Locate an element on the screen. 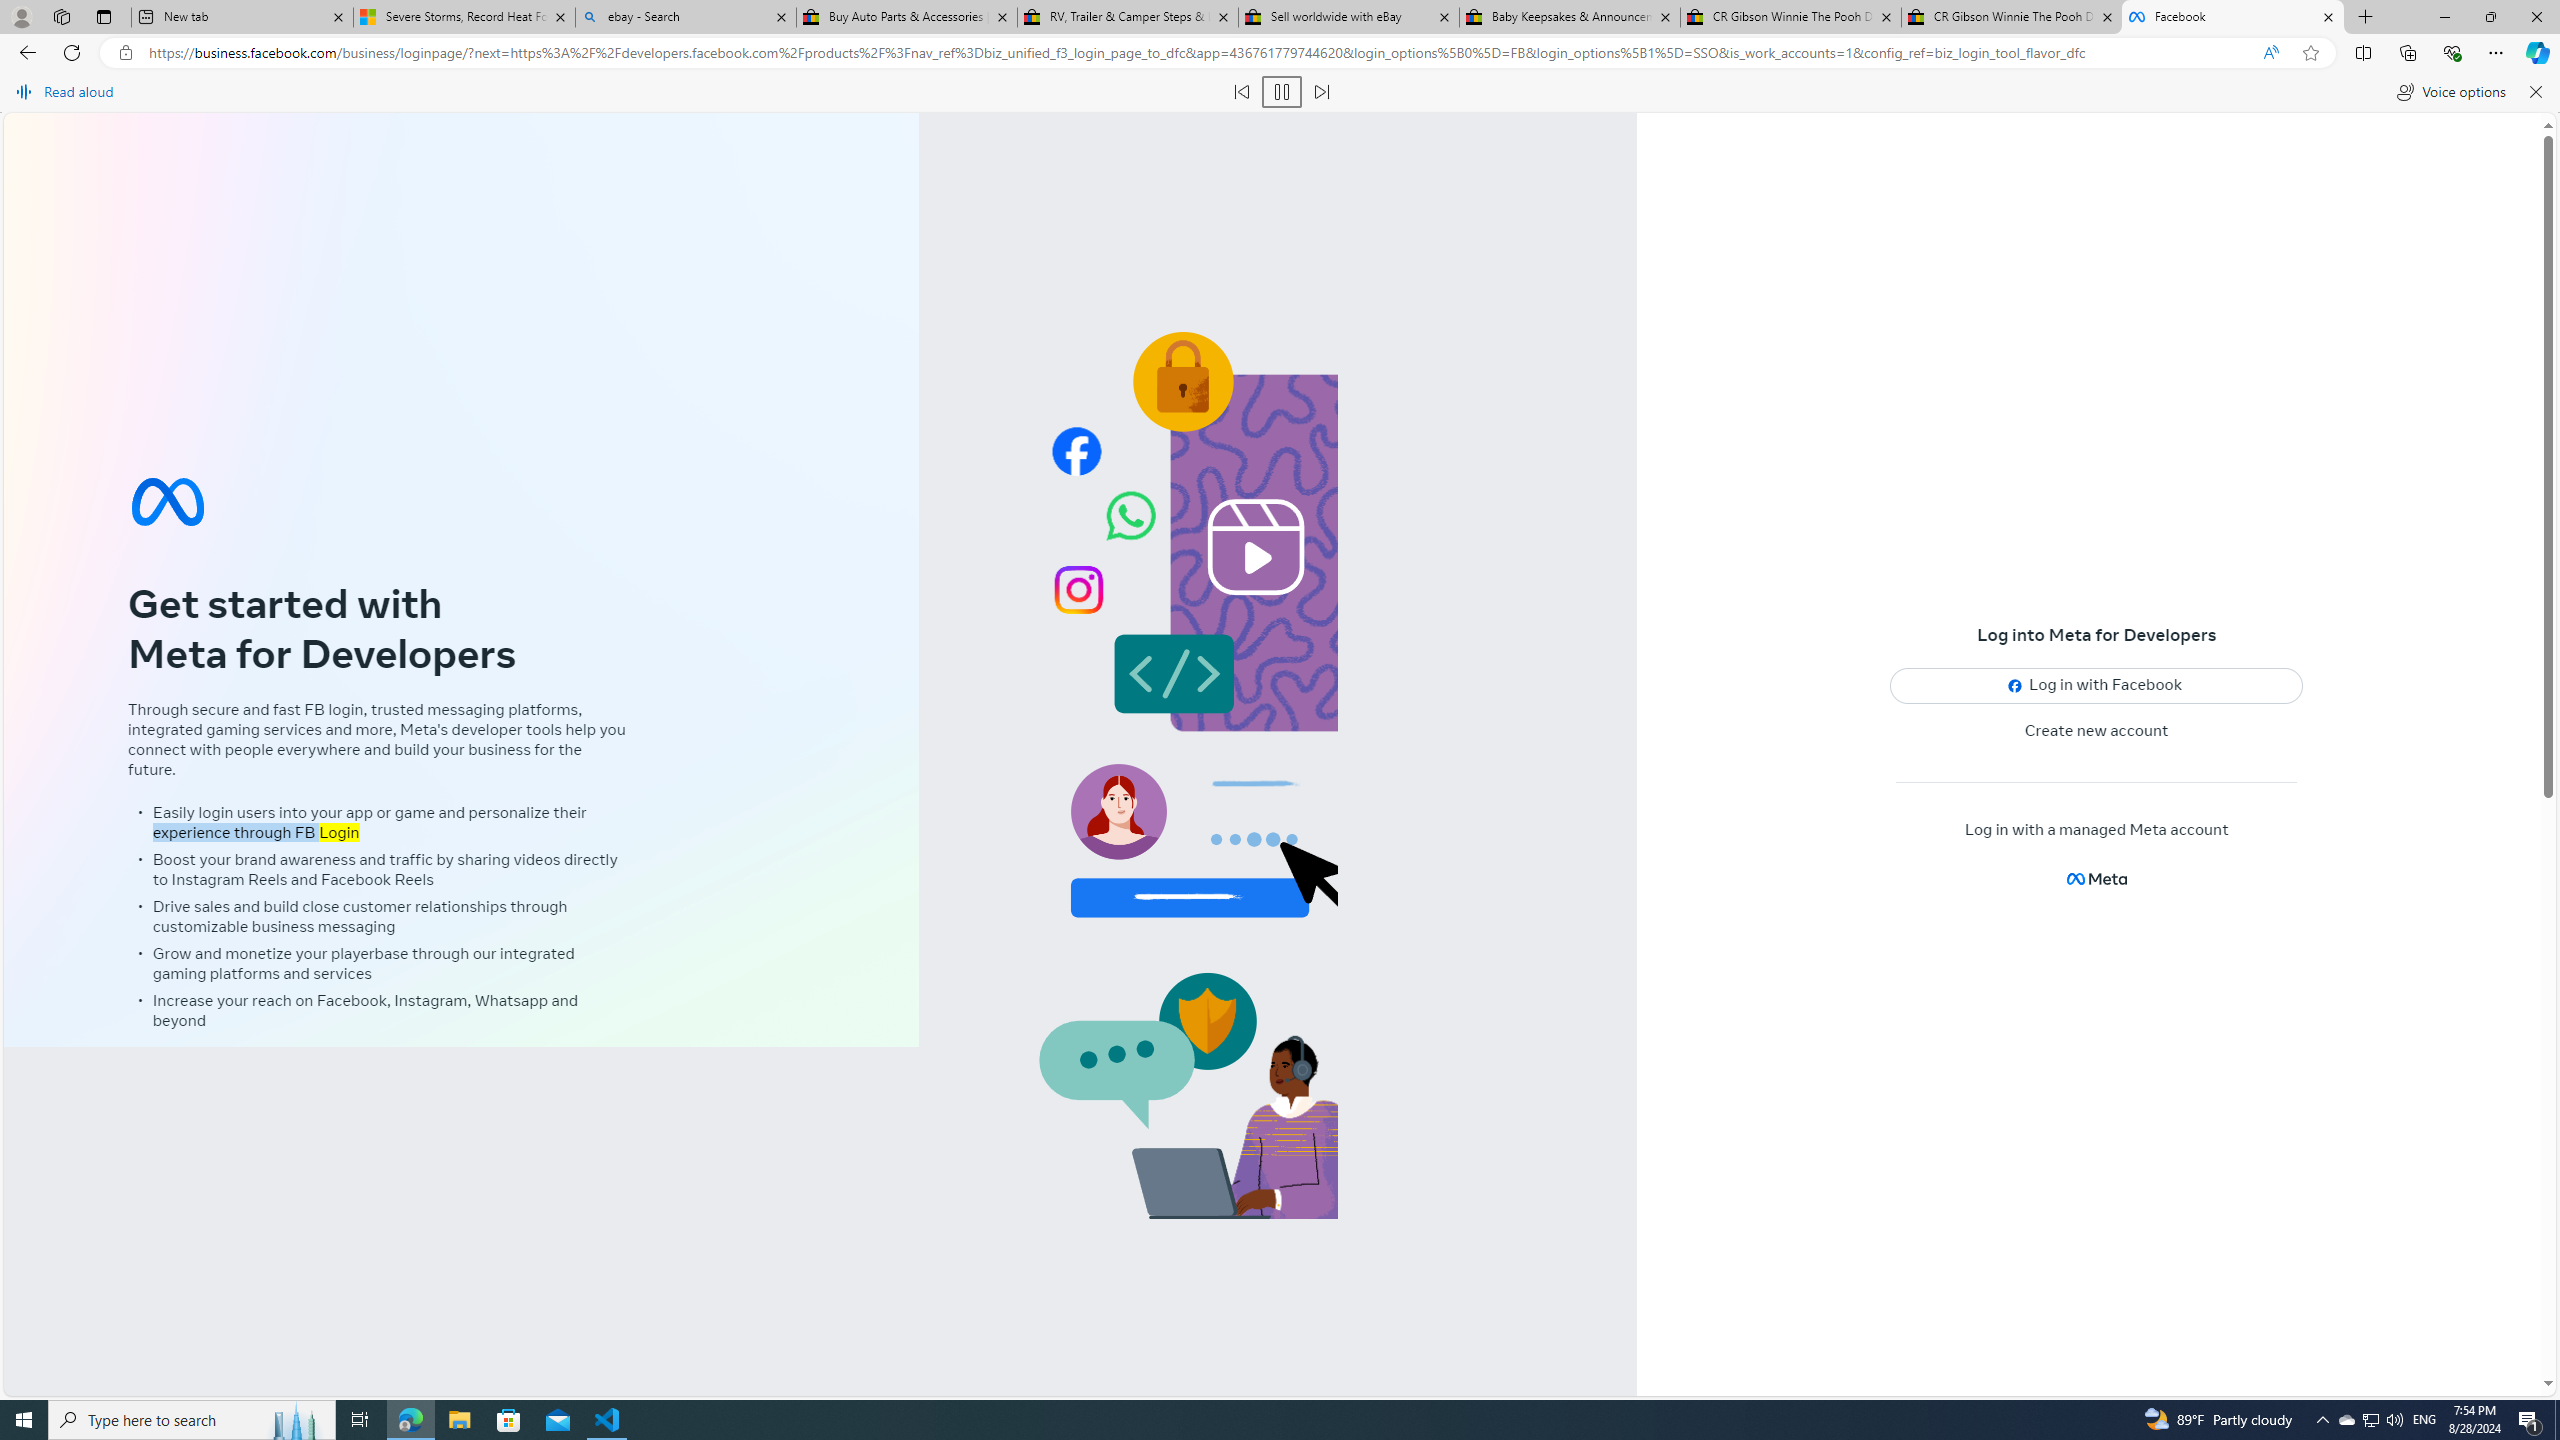 Image resolution: width=2560 pixels, height=1440 pixels. Buy Auto Parts & Accessories | eBay is located at coordinates (907, 17).